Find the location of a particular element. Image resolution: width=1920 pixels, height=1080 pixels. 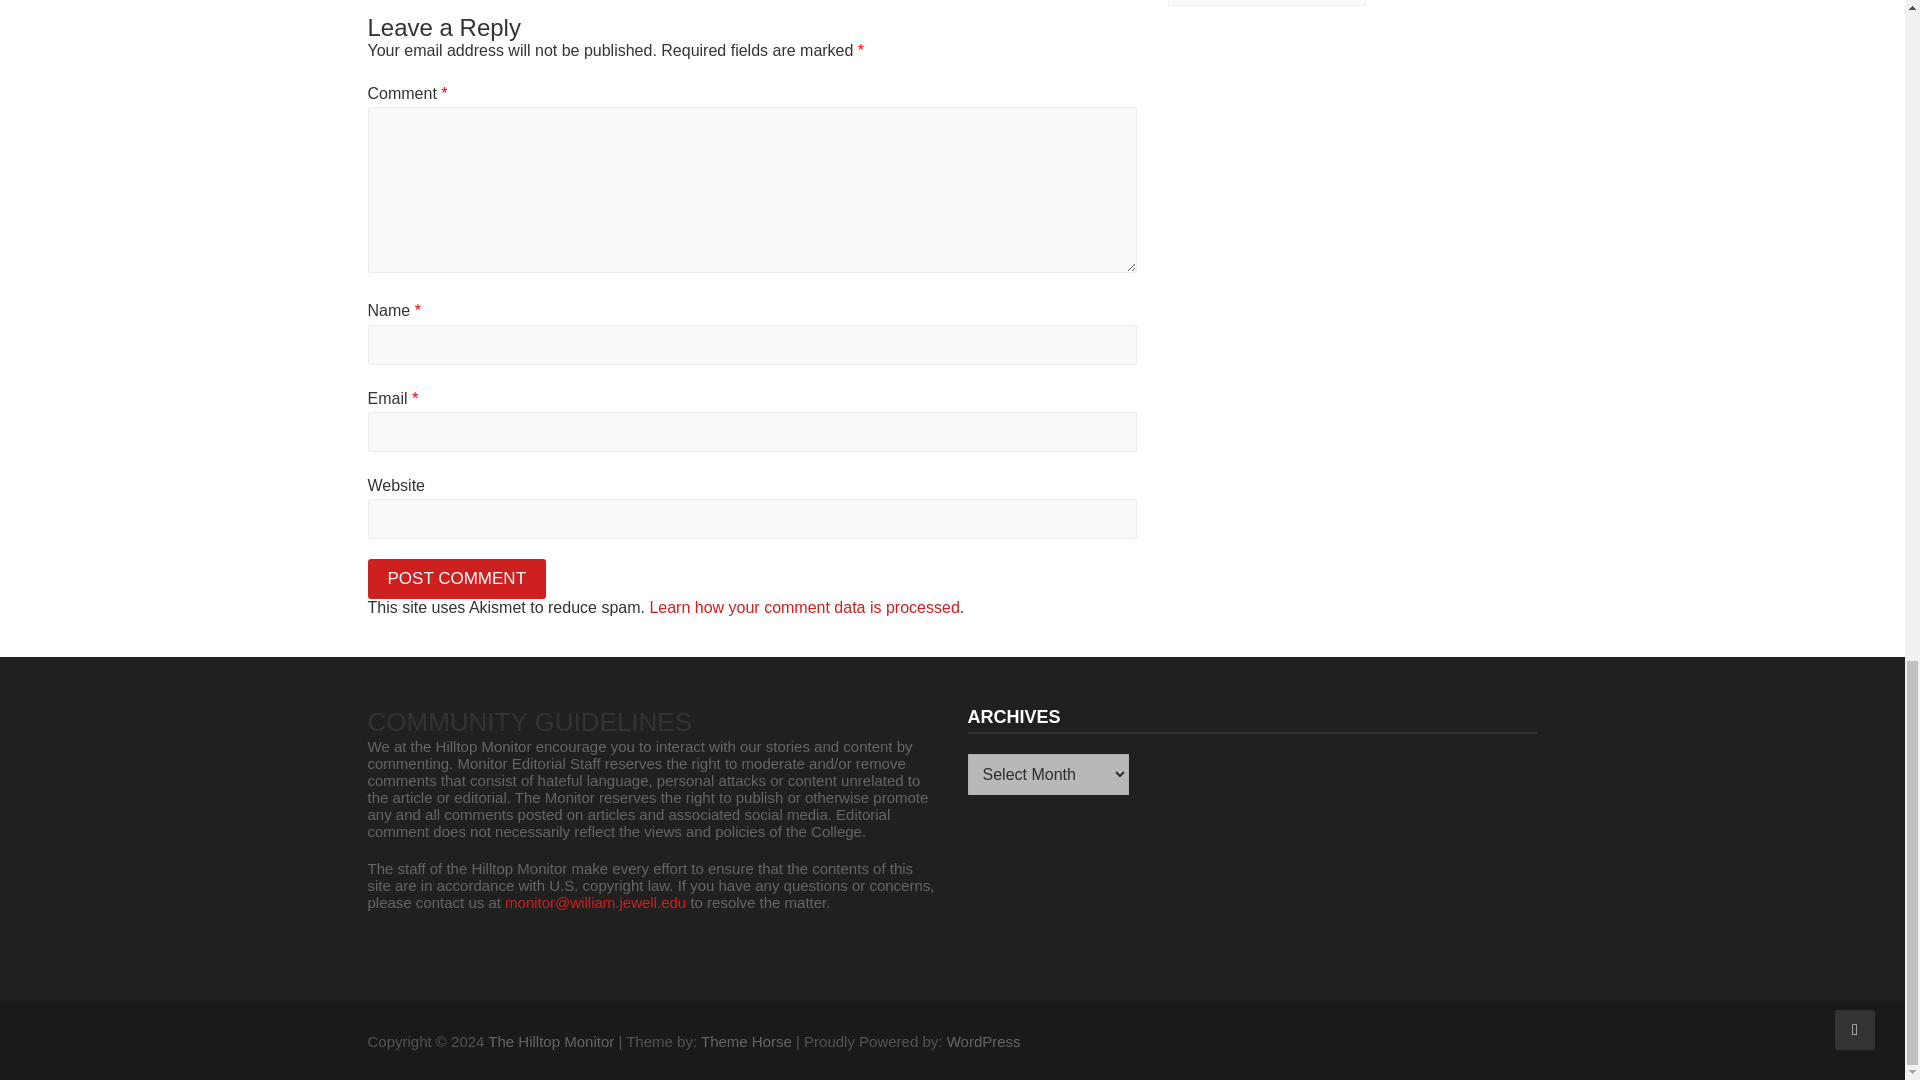

Post Comment is located at coordinates (458, 579).